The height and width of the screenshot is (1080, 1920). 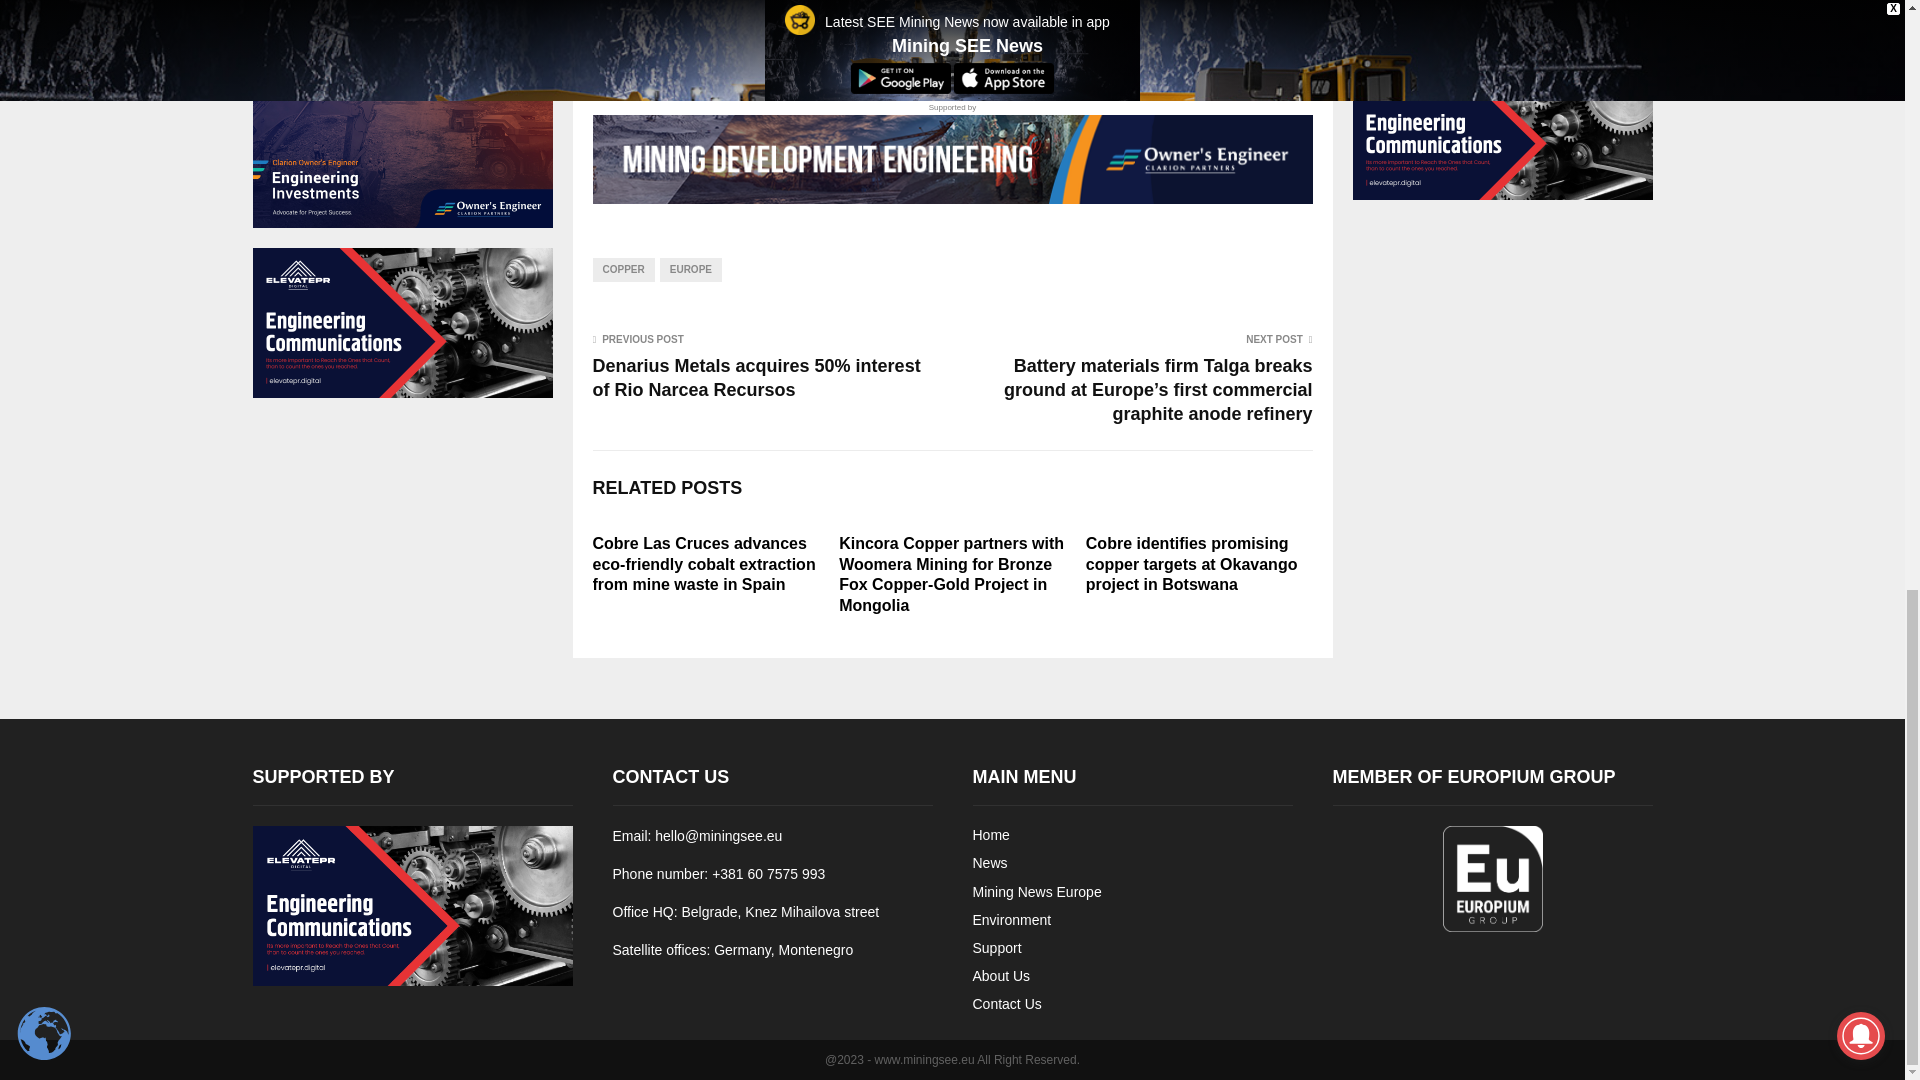 What do you see at coordinates (622, 270) in the screenshot?
I see `COPPER` at bounding box center [622, 270].